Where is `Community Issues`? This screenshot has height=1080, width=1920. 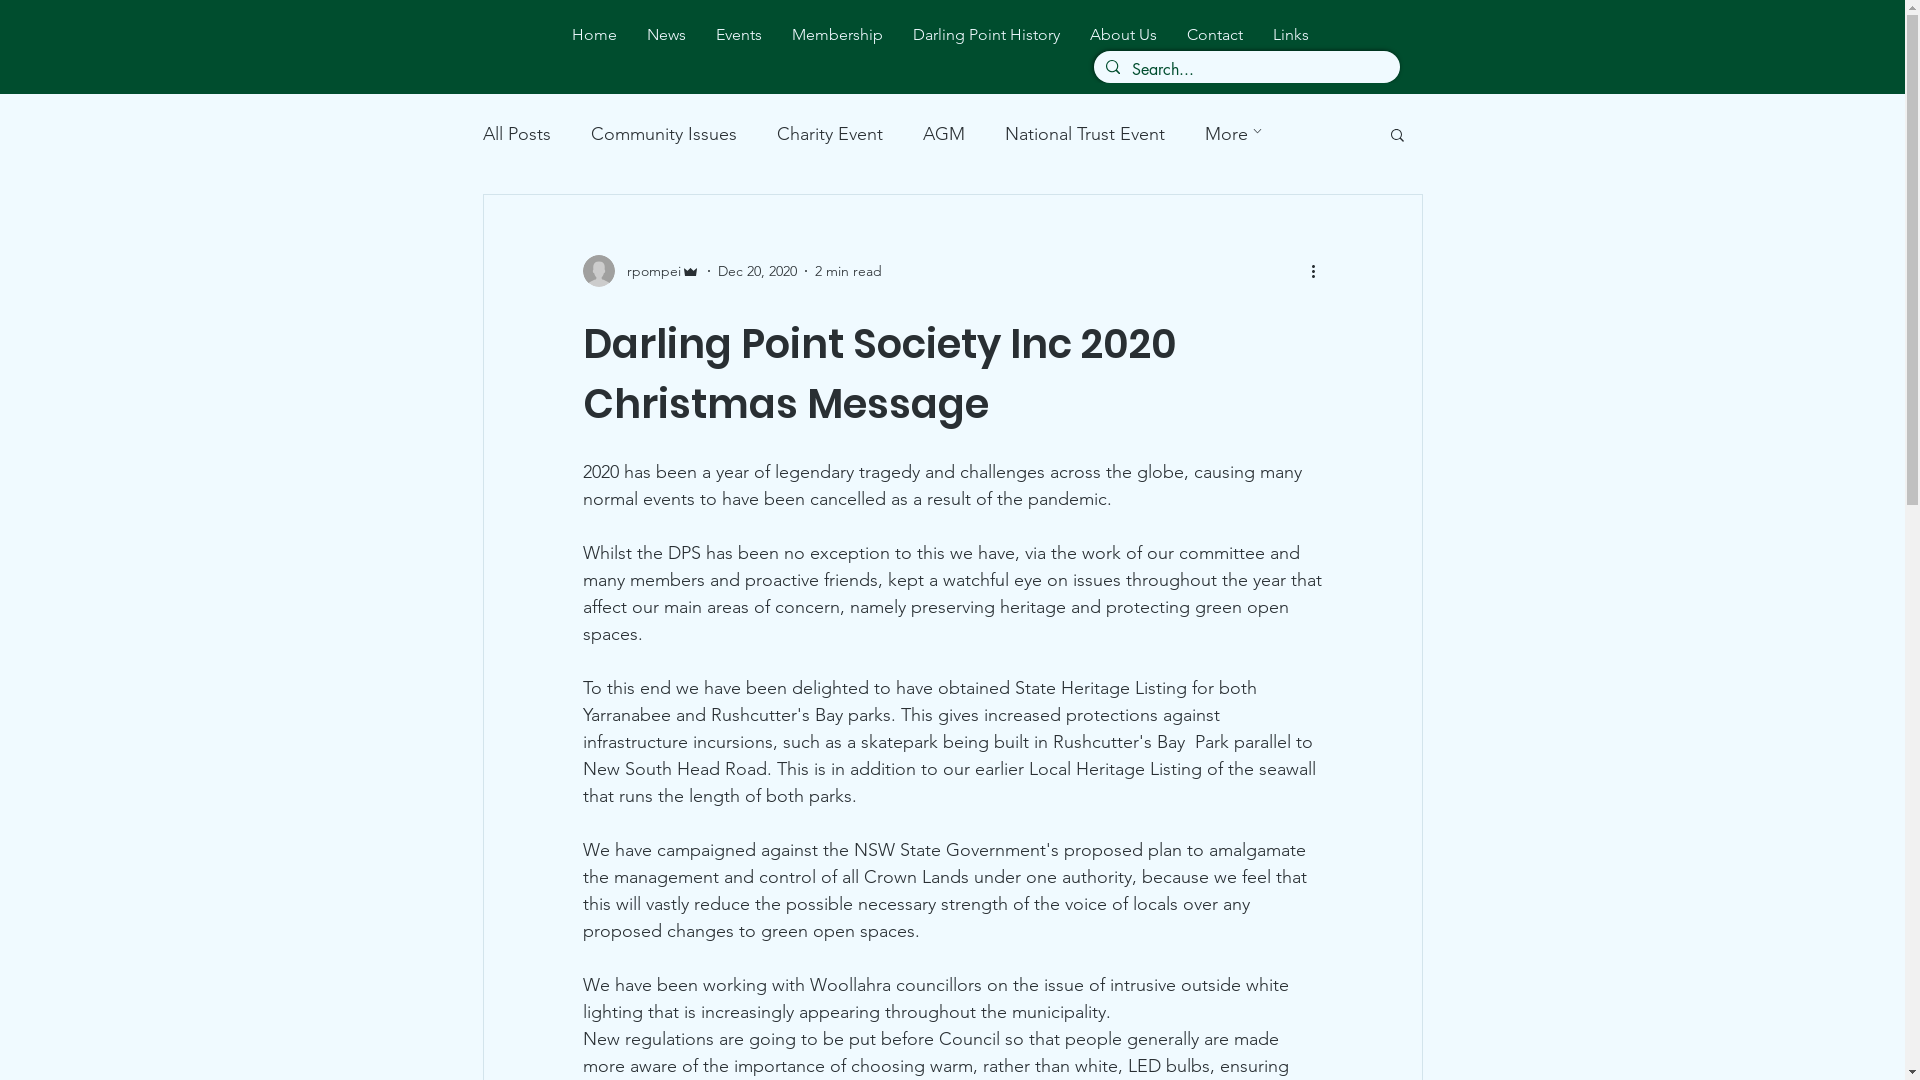
Community Issues is located at coordinates (663, 134).